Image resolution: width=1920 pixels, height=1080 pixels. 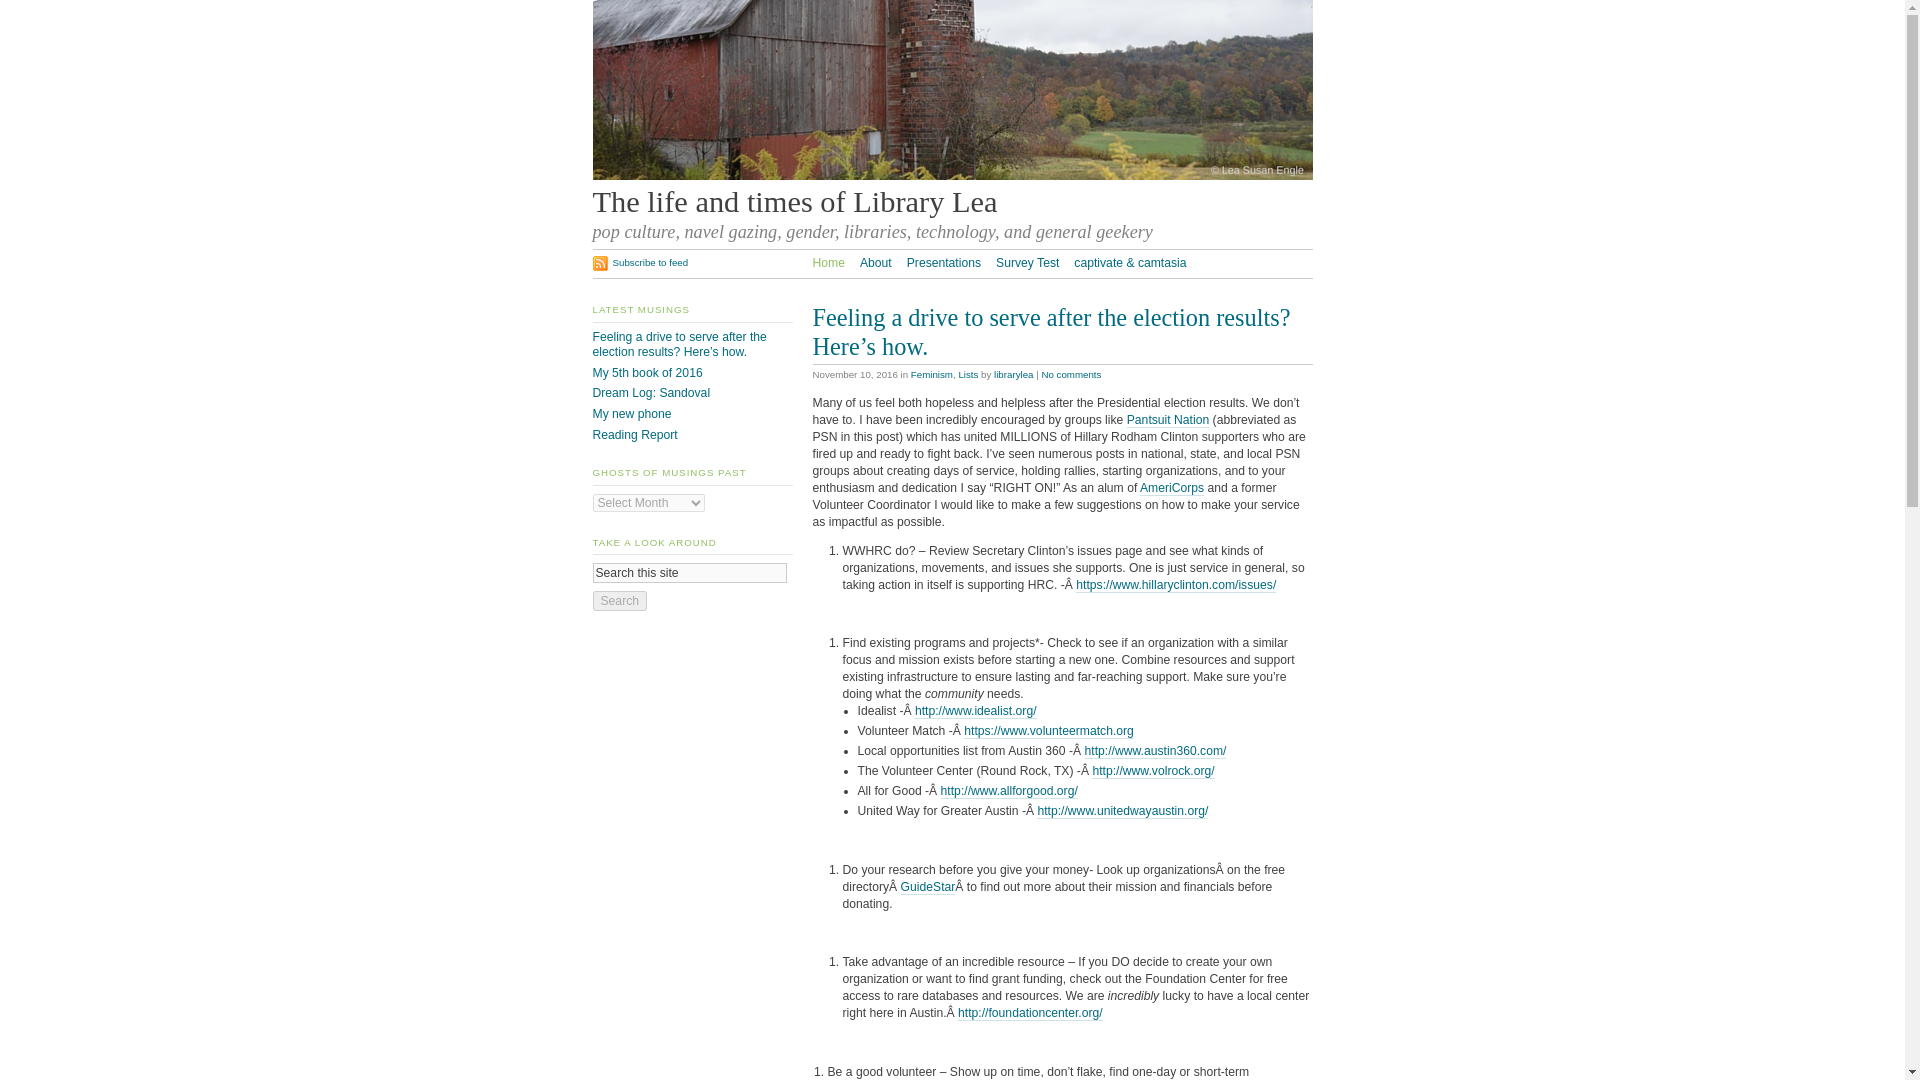 I want to click on Feminism, so click(x=931, y=374).